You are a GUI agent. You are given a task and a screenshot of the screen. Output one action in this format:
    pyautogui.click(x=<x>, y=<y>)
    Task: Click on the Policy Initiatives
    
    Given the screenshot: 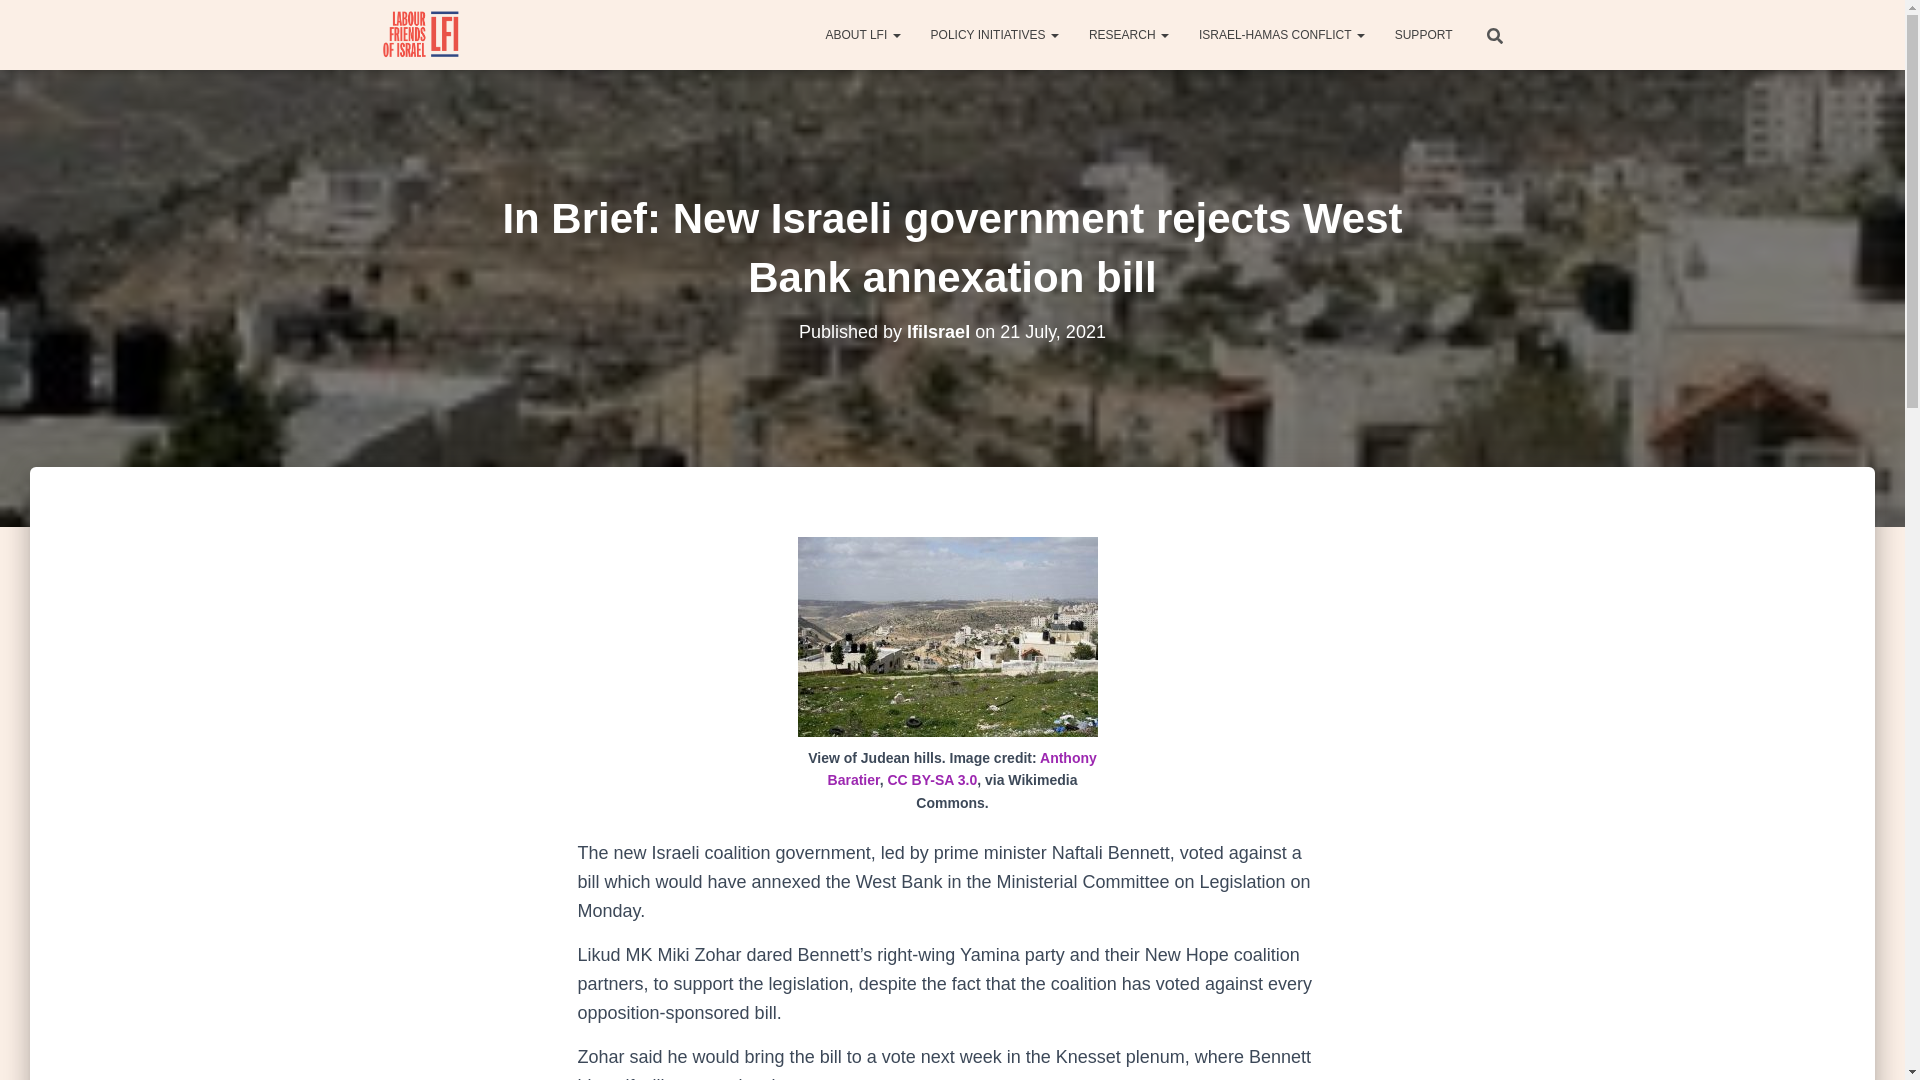 What is the action you would take?
    pyautogui.click(x=994, y=34)
    